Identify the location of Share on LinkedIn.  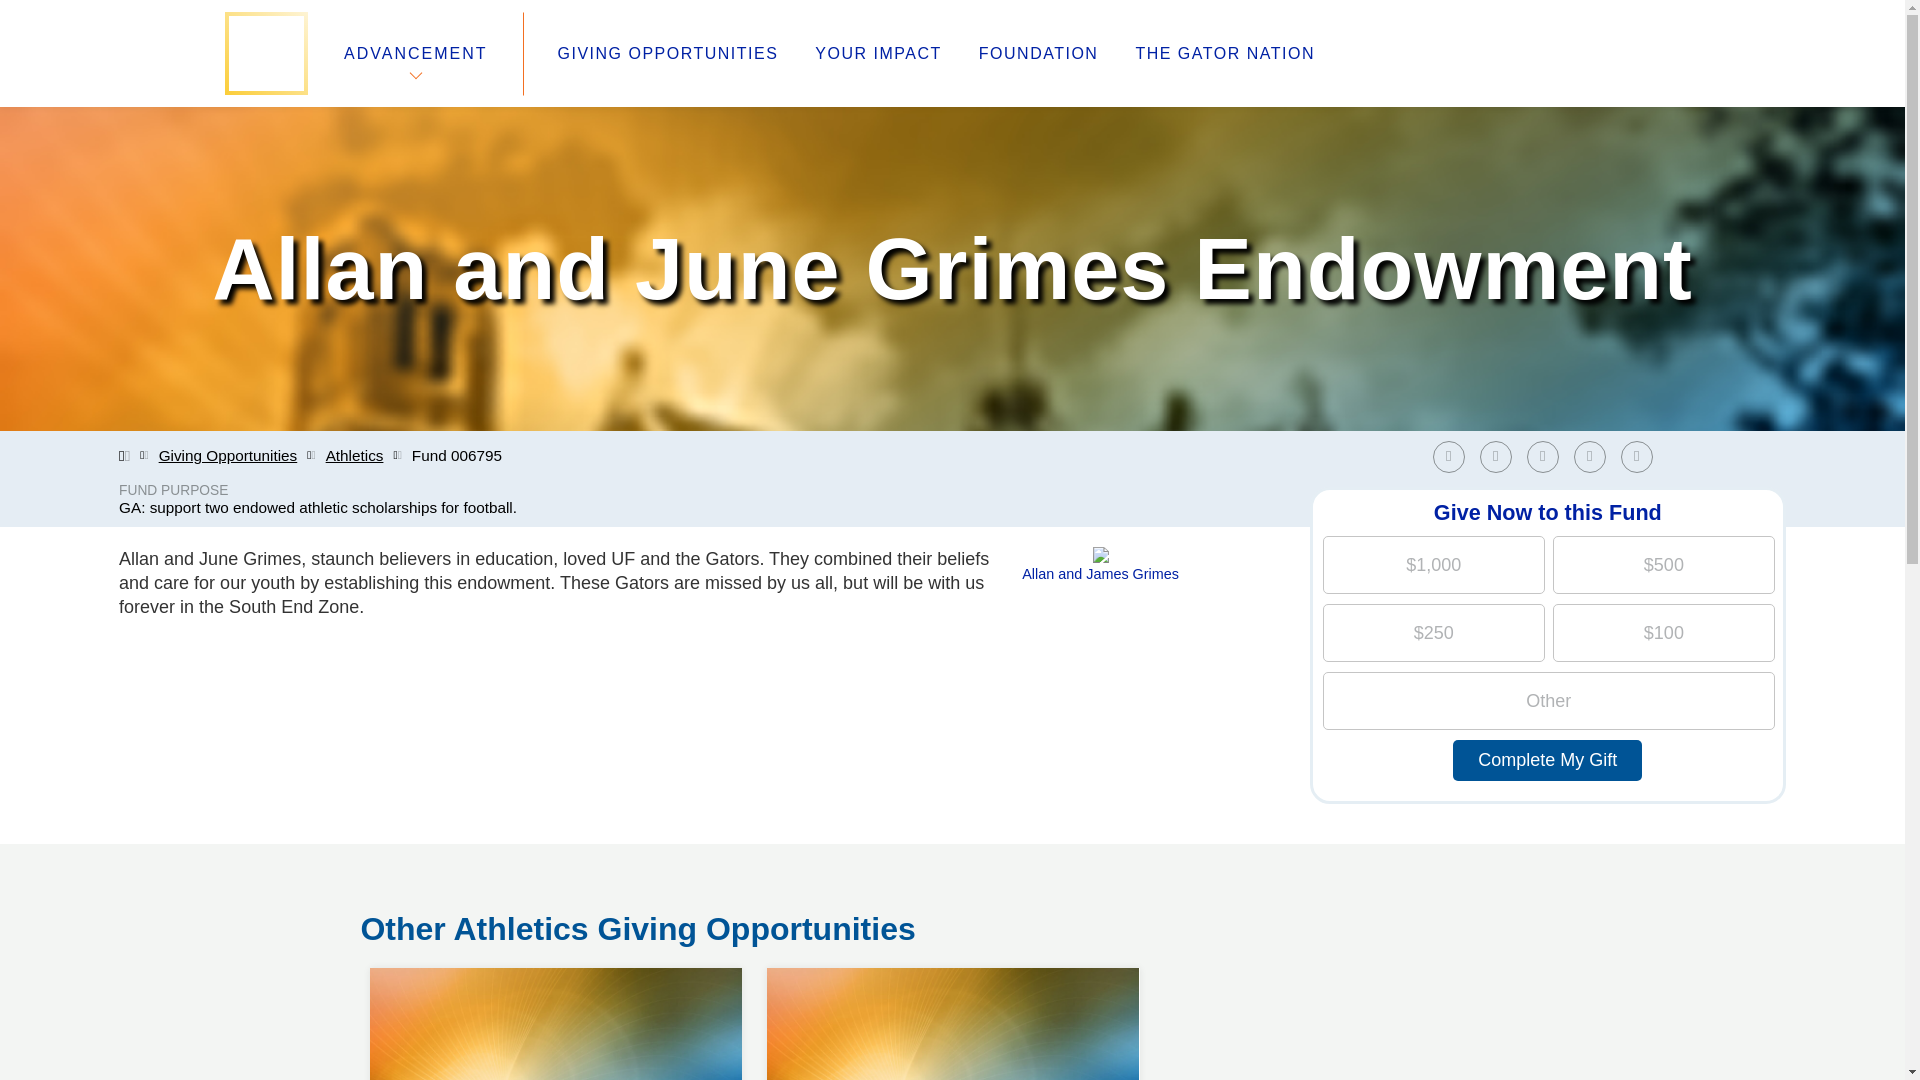
(952, 968).